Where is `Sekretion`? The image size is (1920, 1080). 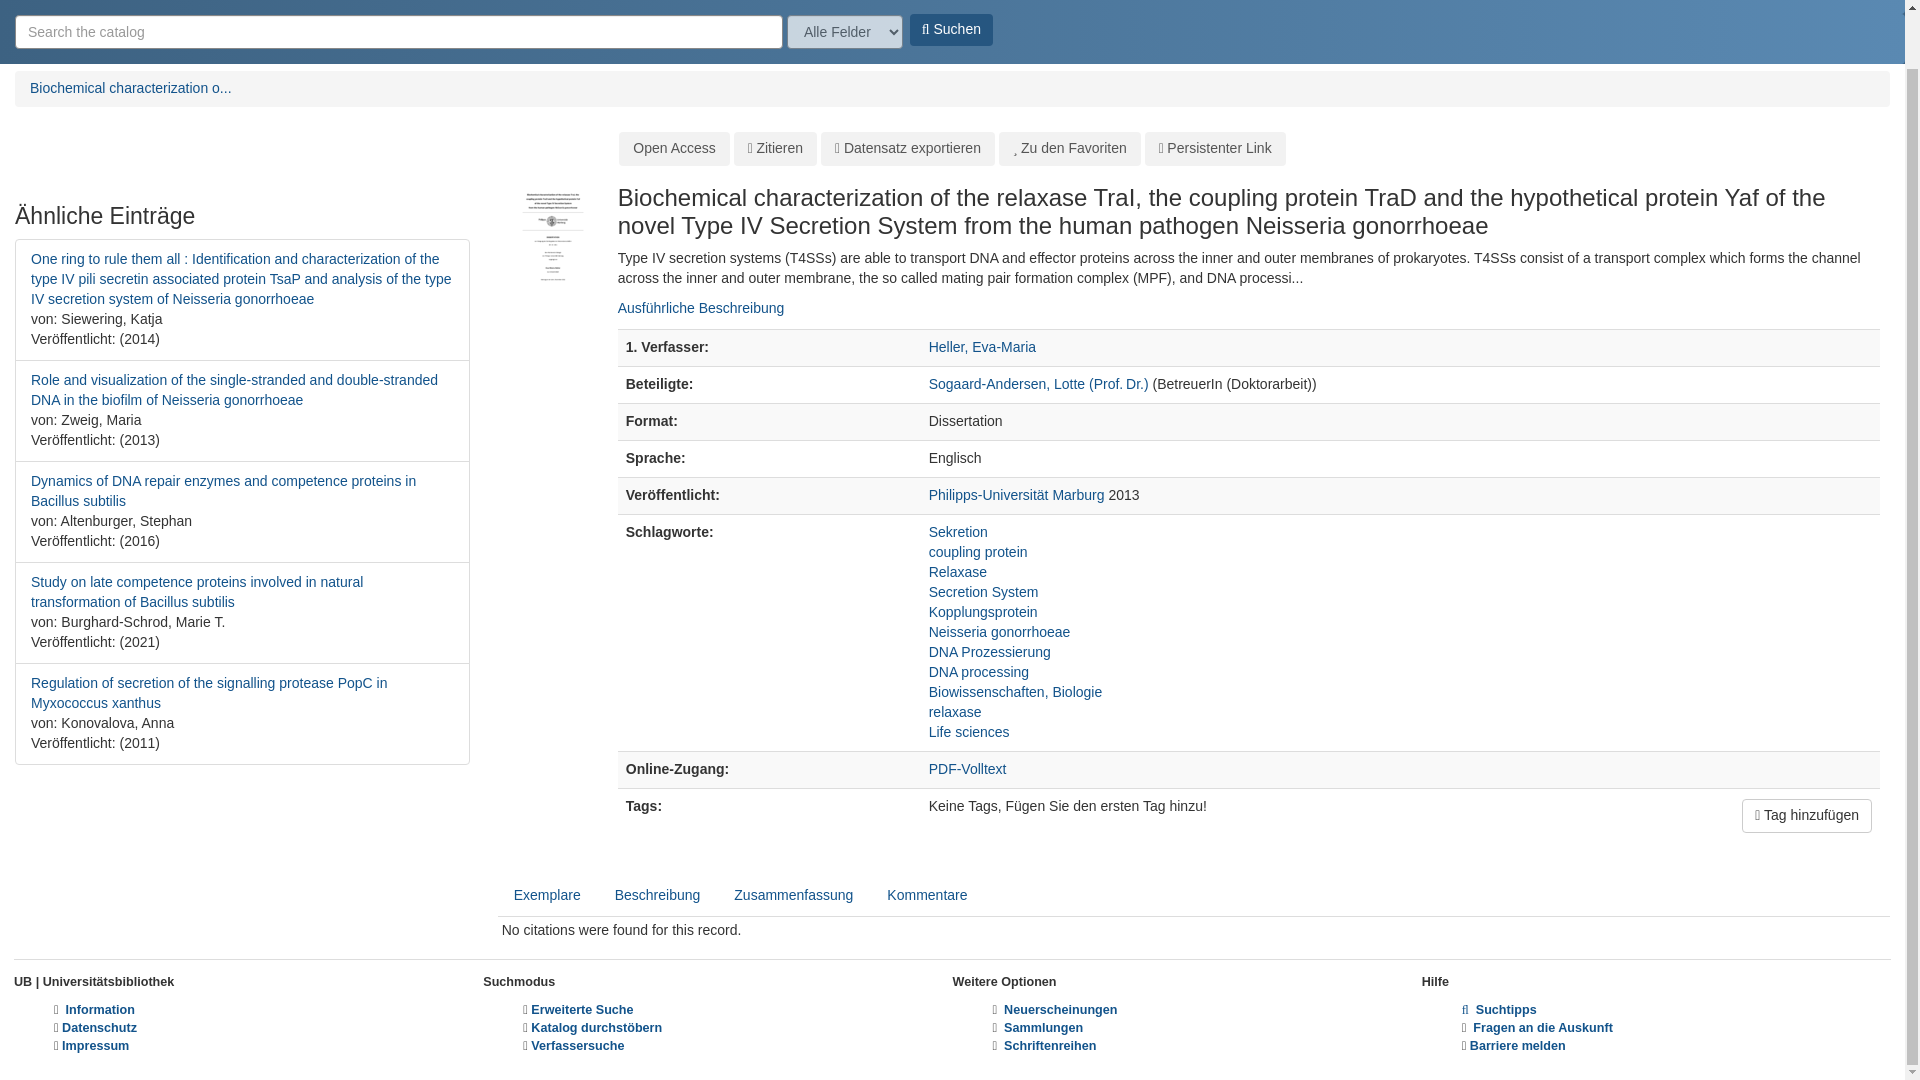
Sekretion is located at coordinates (958, 532).